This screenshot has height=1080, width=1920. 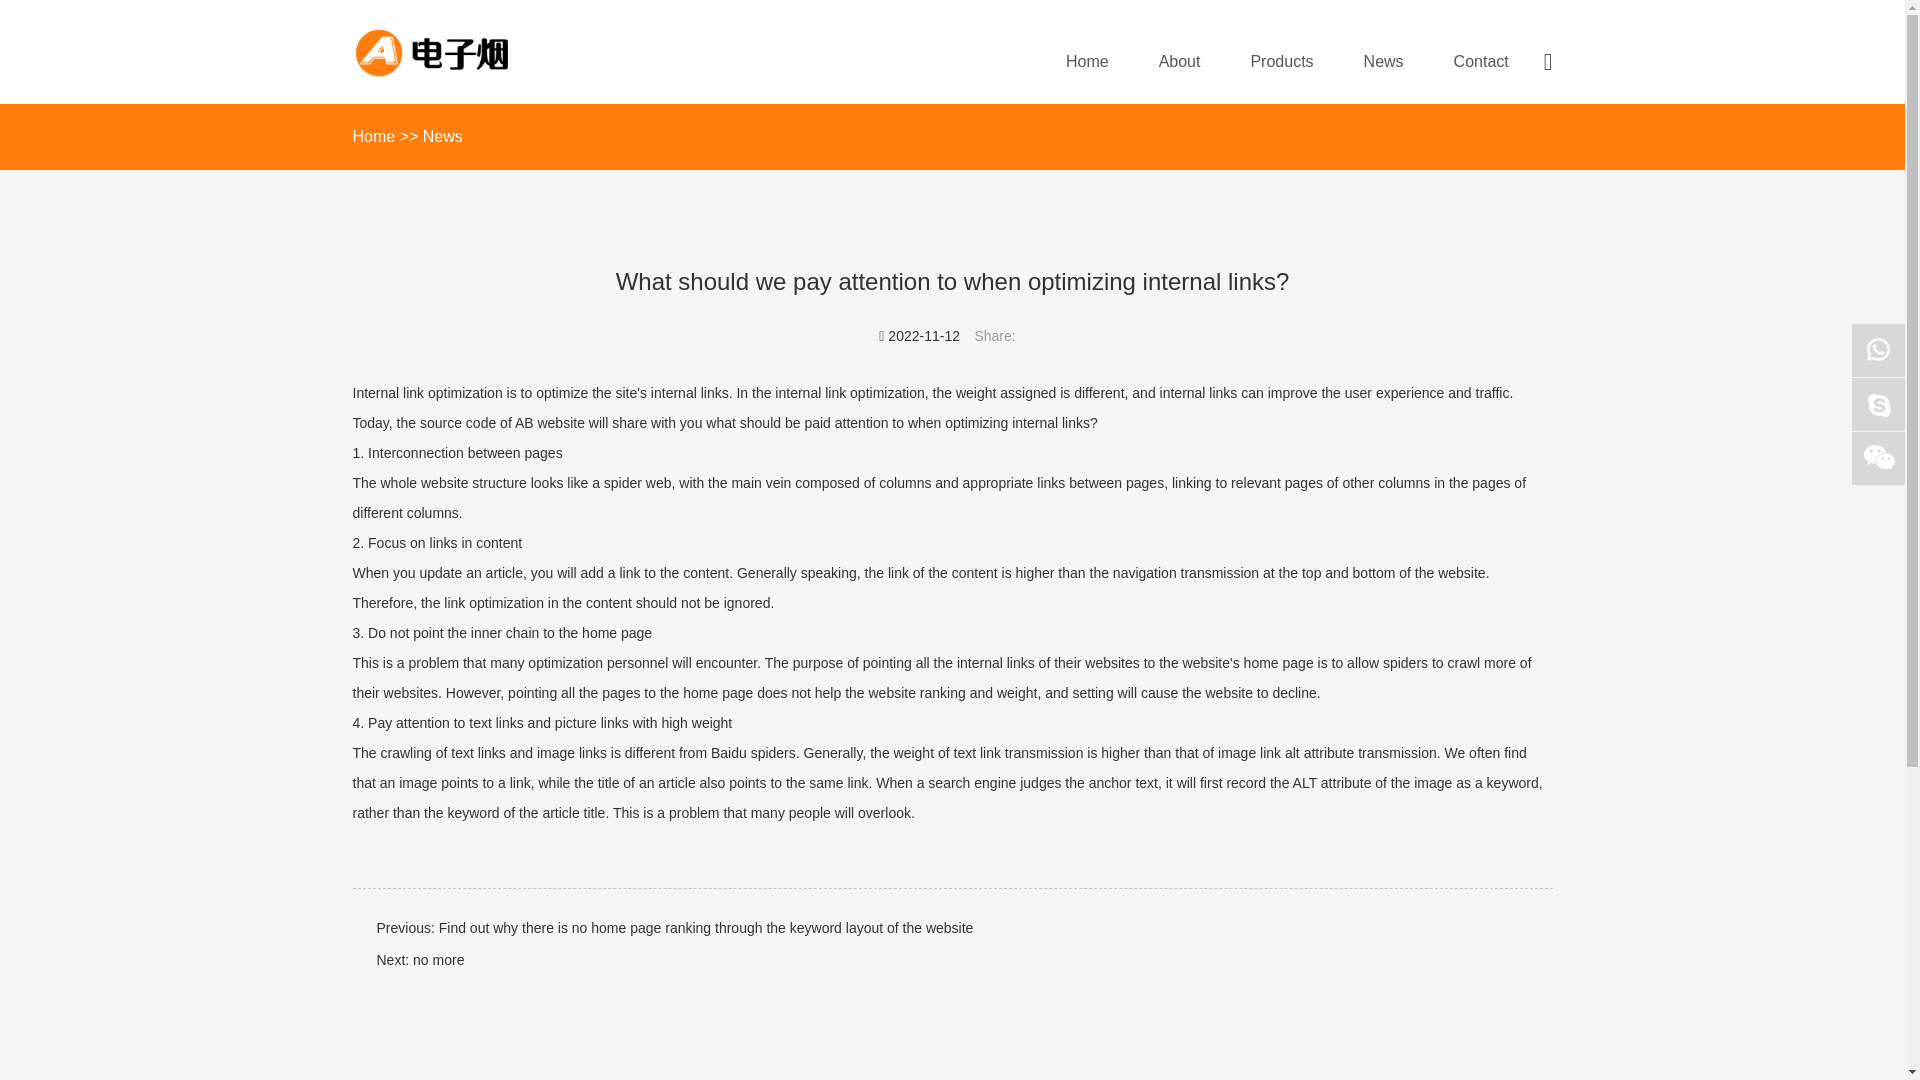 I want to click on Home, so click(x=1087, y=64).